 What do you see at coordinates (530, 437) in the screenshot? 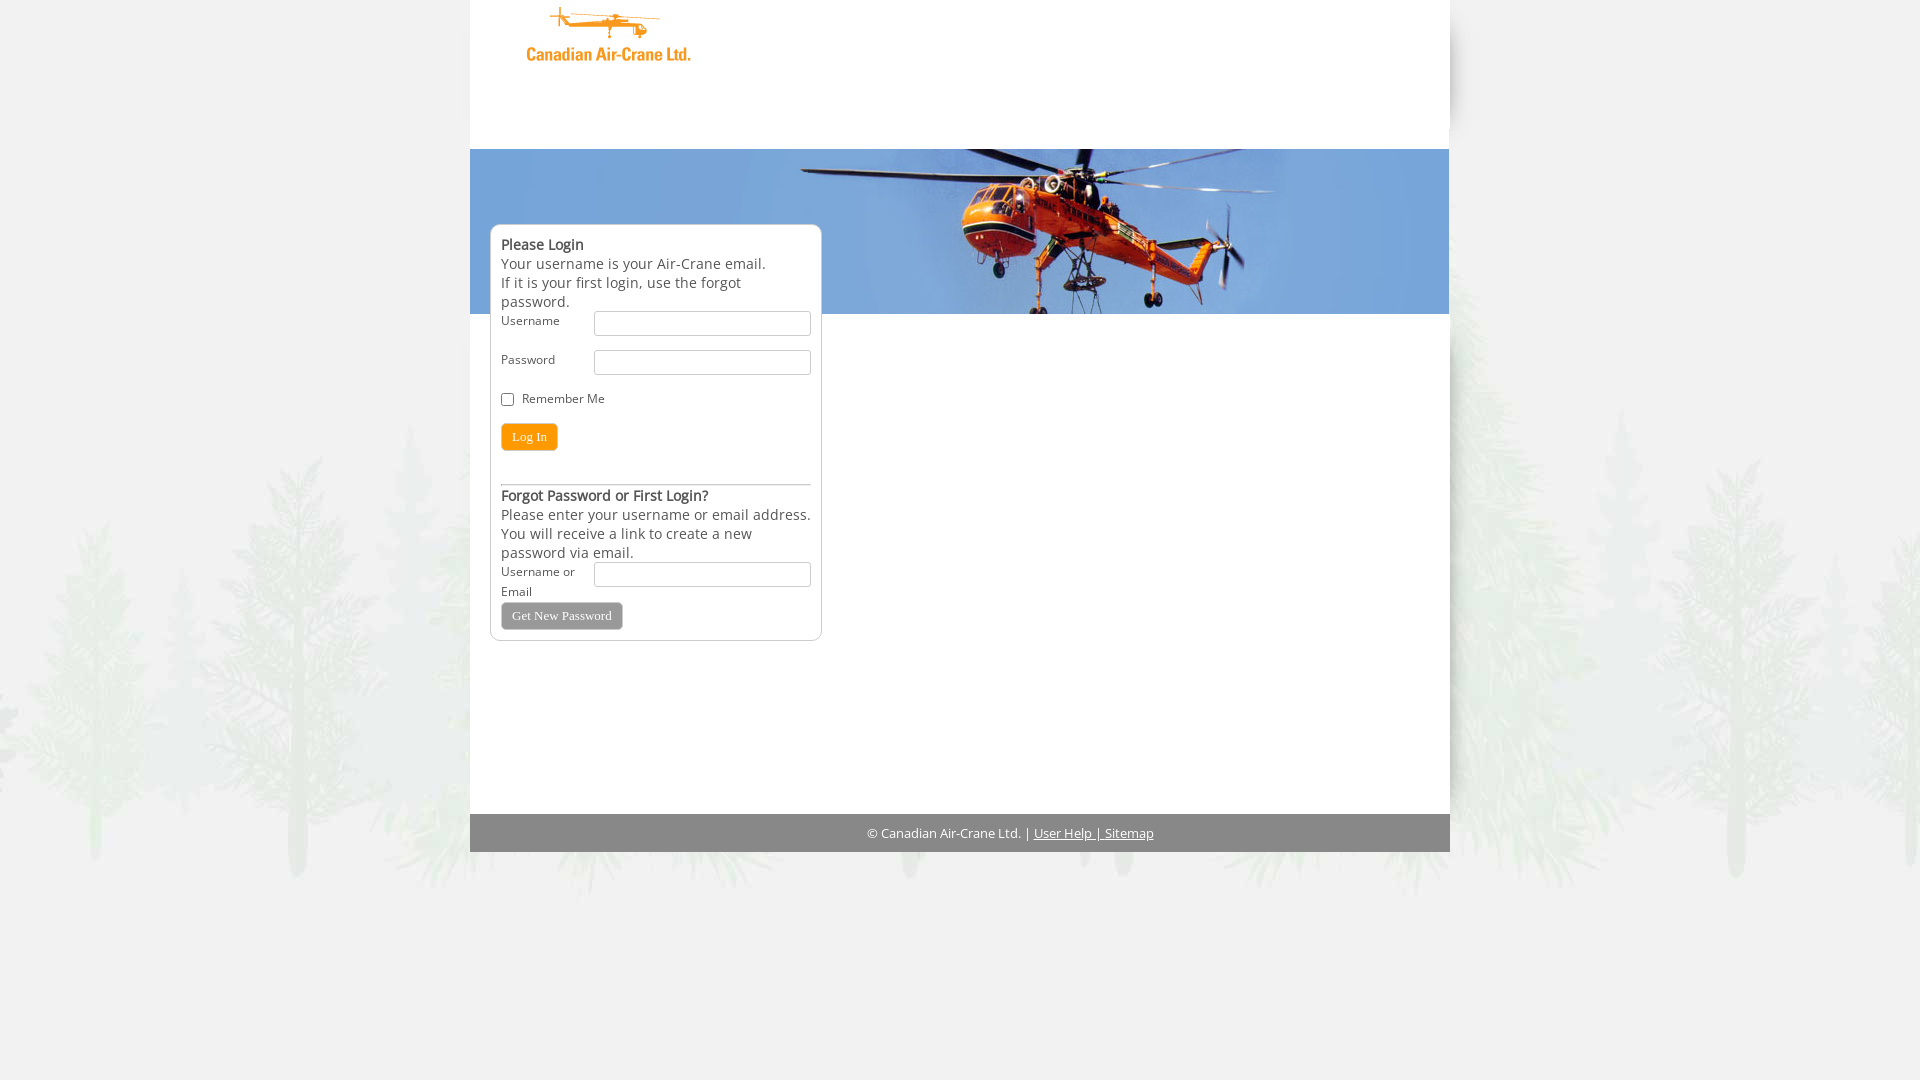
I see `Log In` at bounding box center [530, 437].